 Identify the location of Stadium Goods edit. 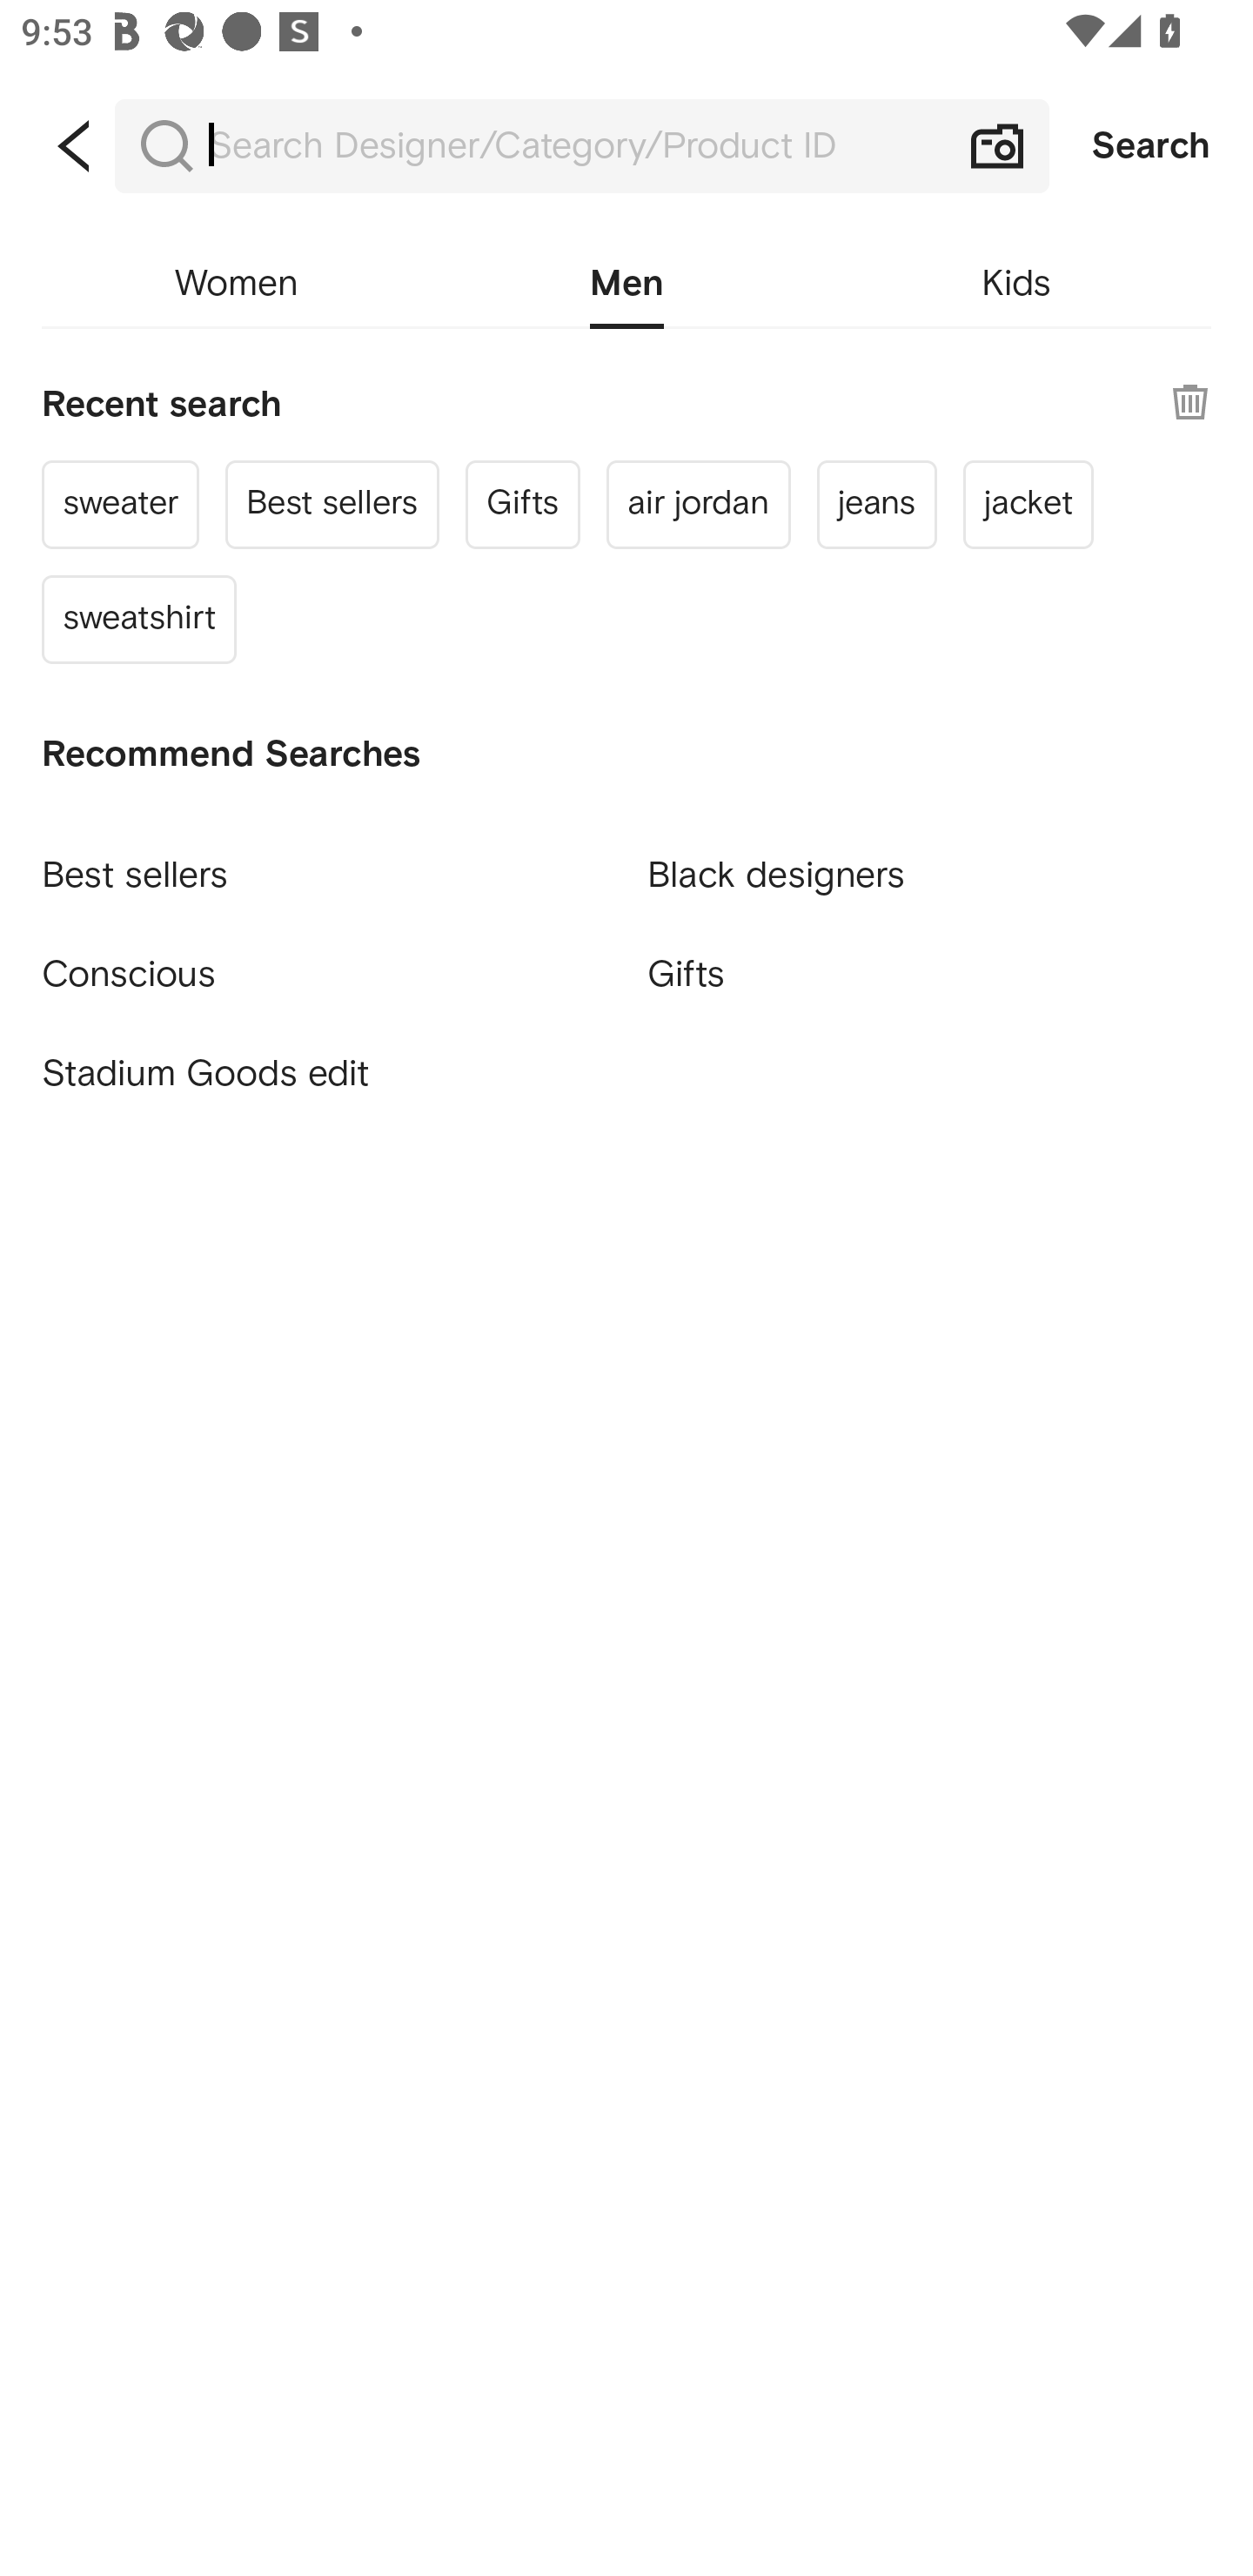
(323, 1074).